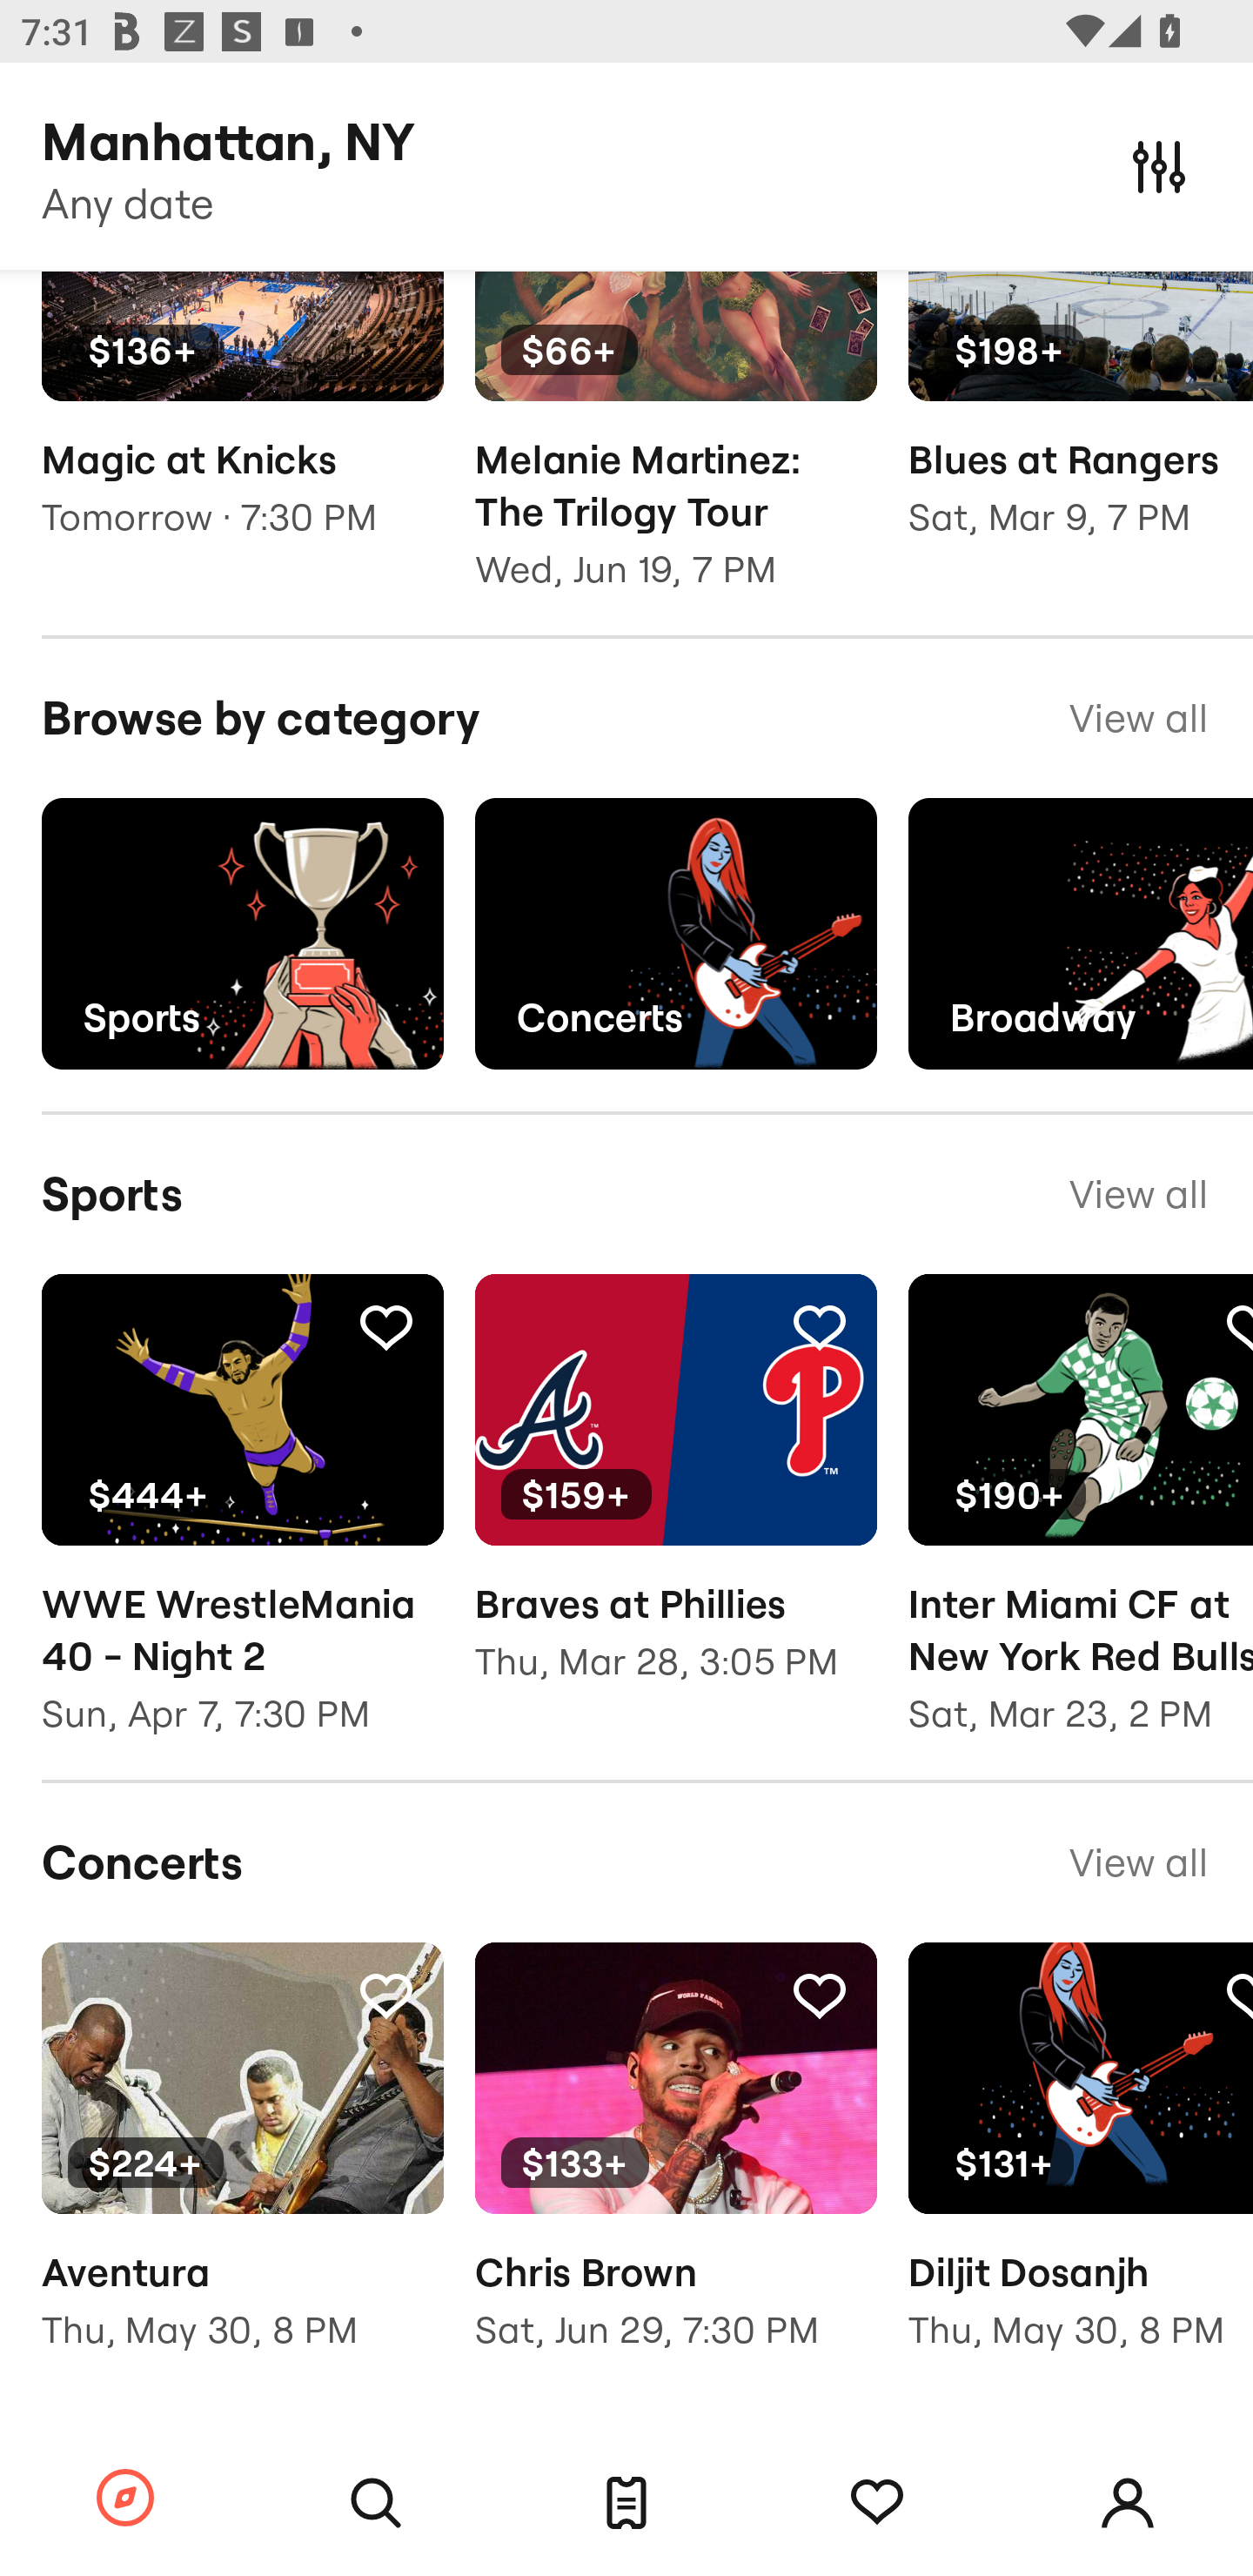 Image resolution: width=1253 pixels, height=2576 pixels. What do you see at coordinates (1138, 719) in the screenshot?
I see `View all` at bounding box center [1138, 719].